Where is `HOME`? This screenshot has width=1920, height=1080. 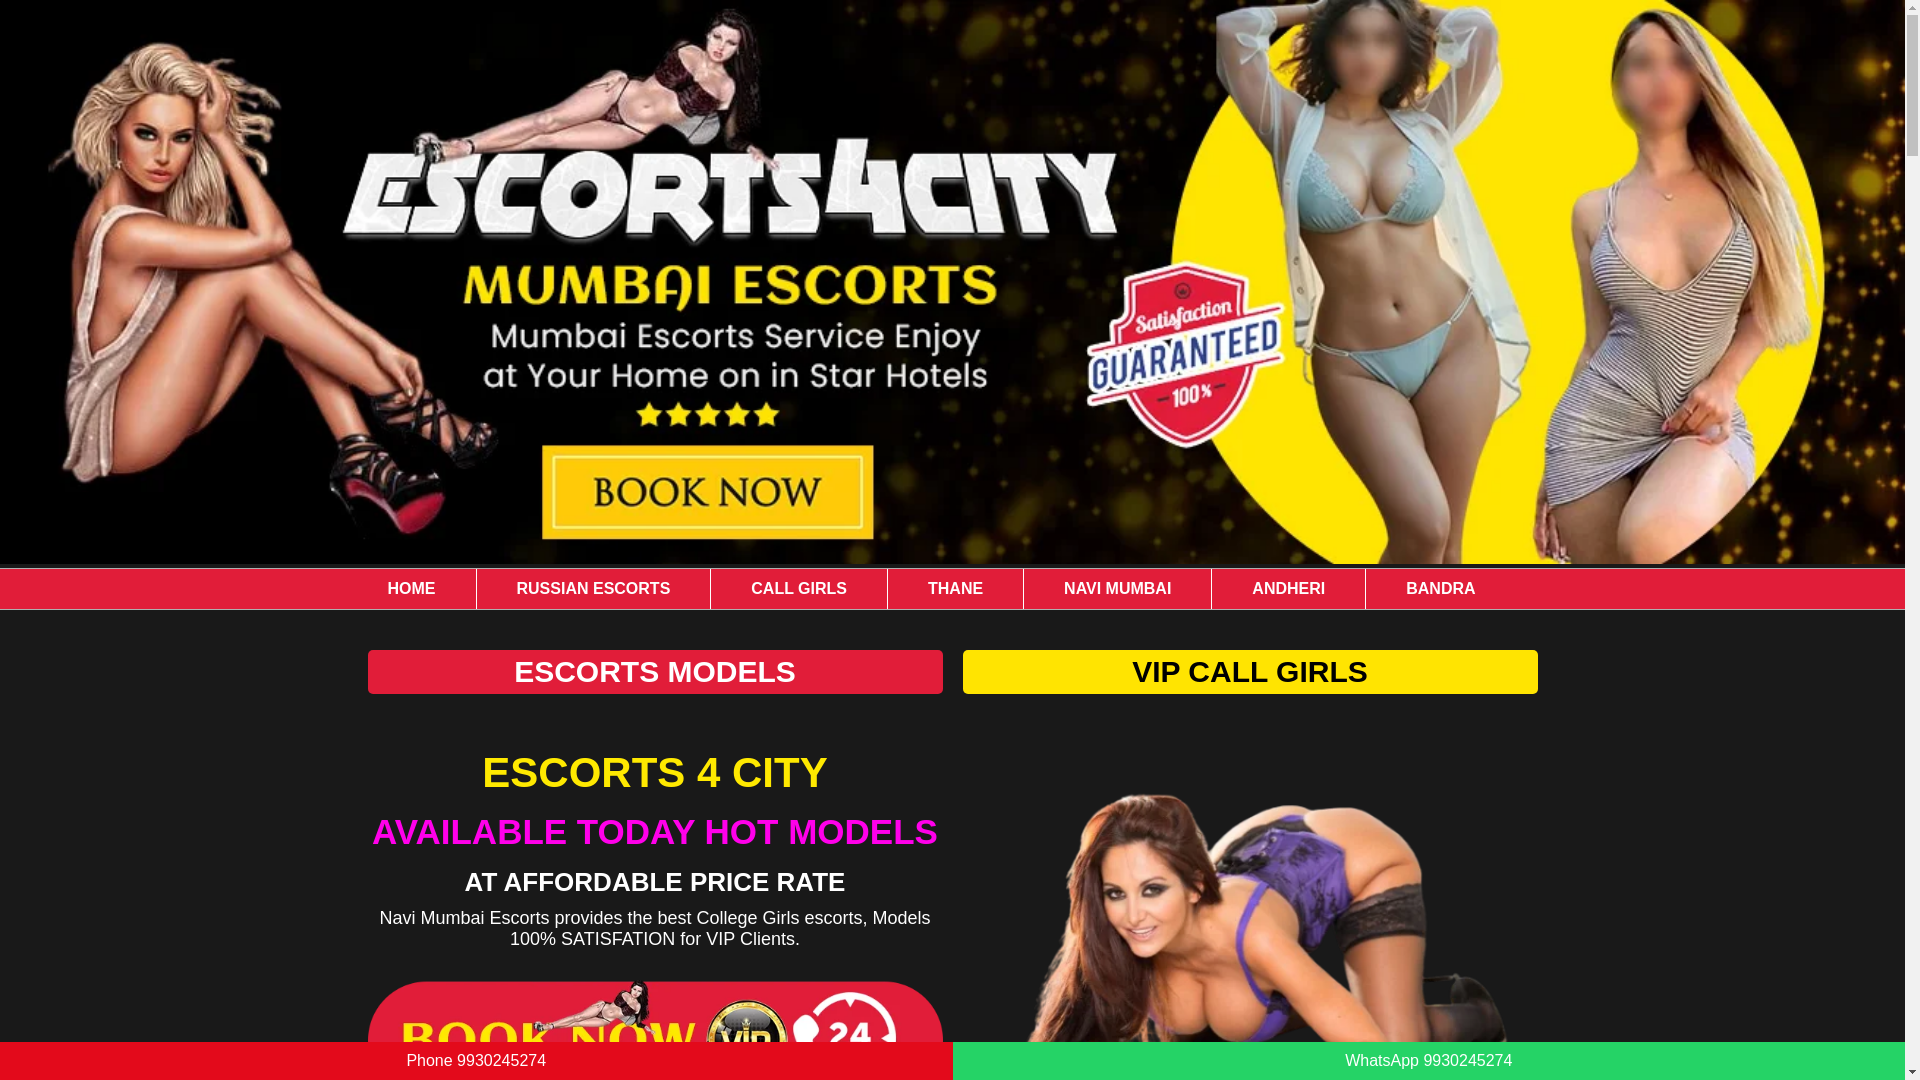
HOME is located at coordinates (412, 589).